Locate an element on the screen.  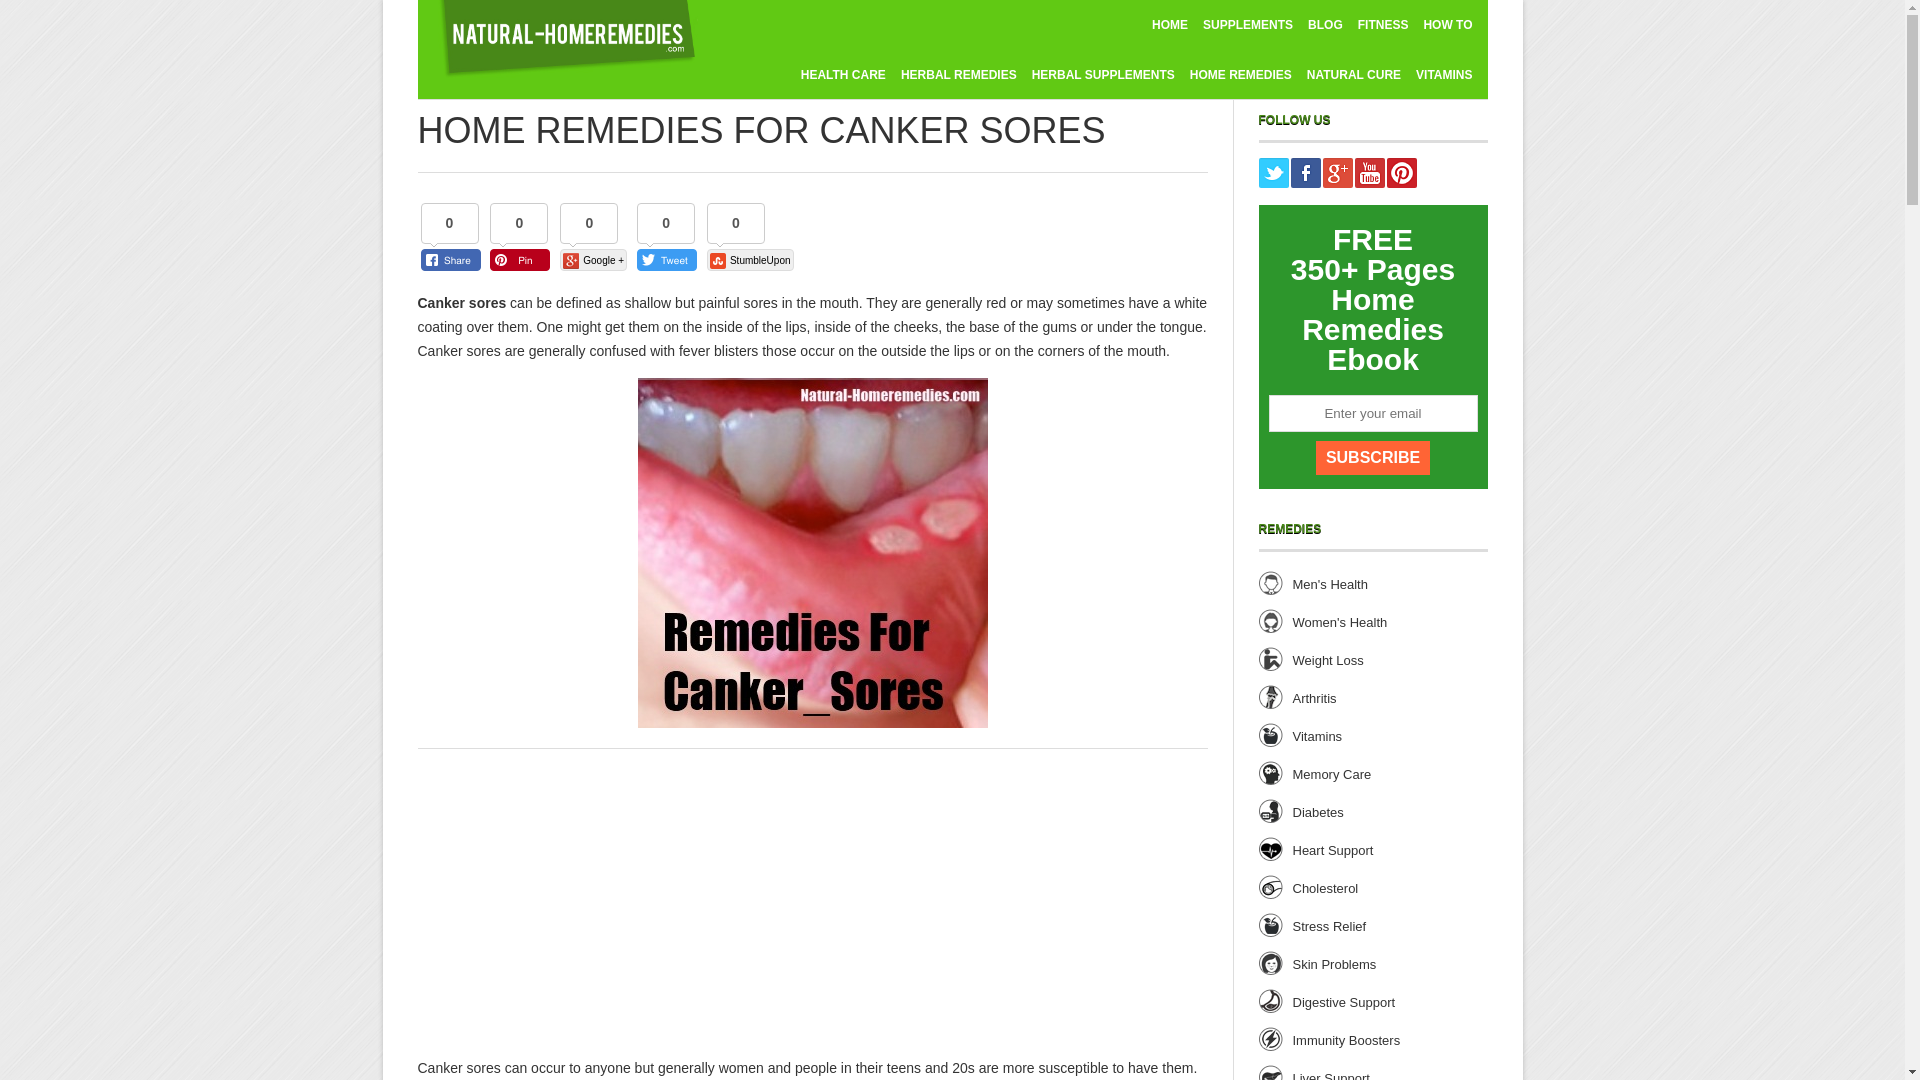
HOW TO is located at coordinates (1447, 24).